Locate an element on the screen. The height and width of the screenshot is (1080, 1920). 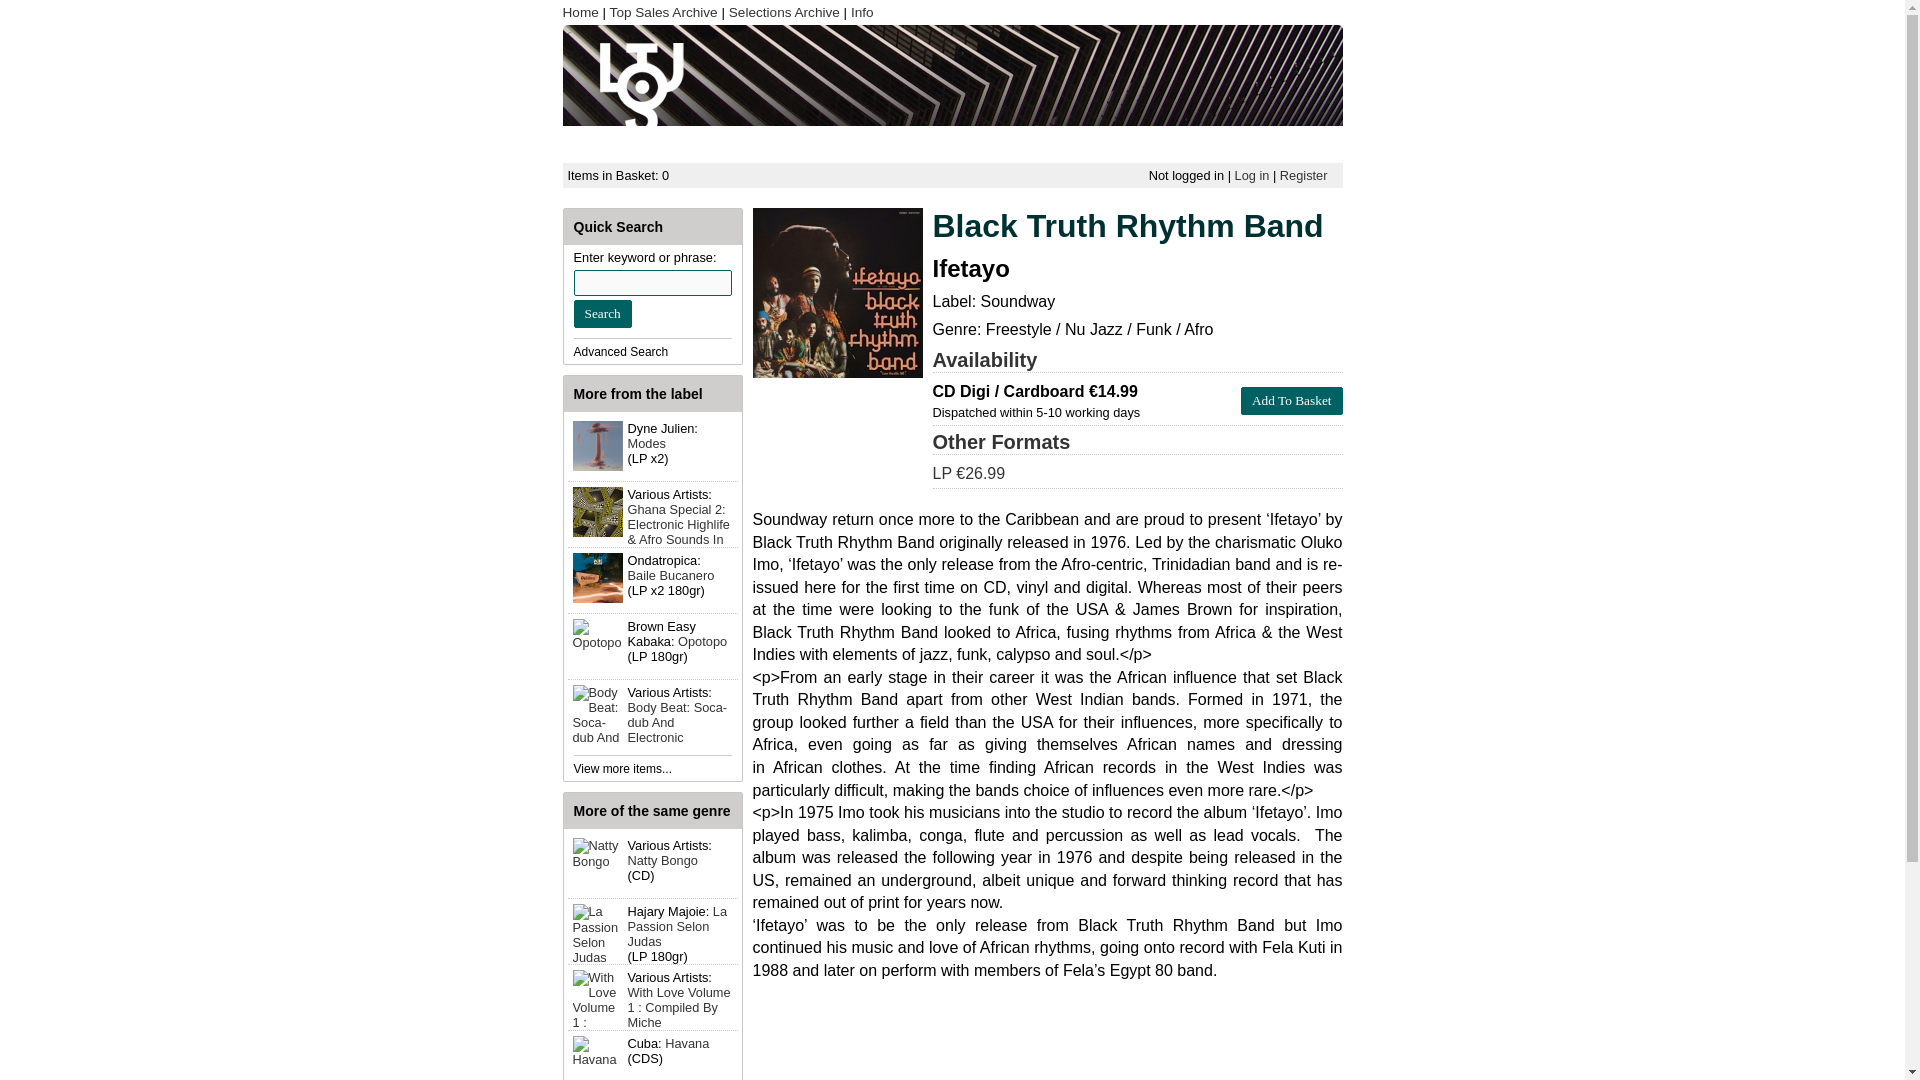
La Passion Selon Judas is located at coordinates (677, 926).